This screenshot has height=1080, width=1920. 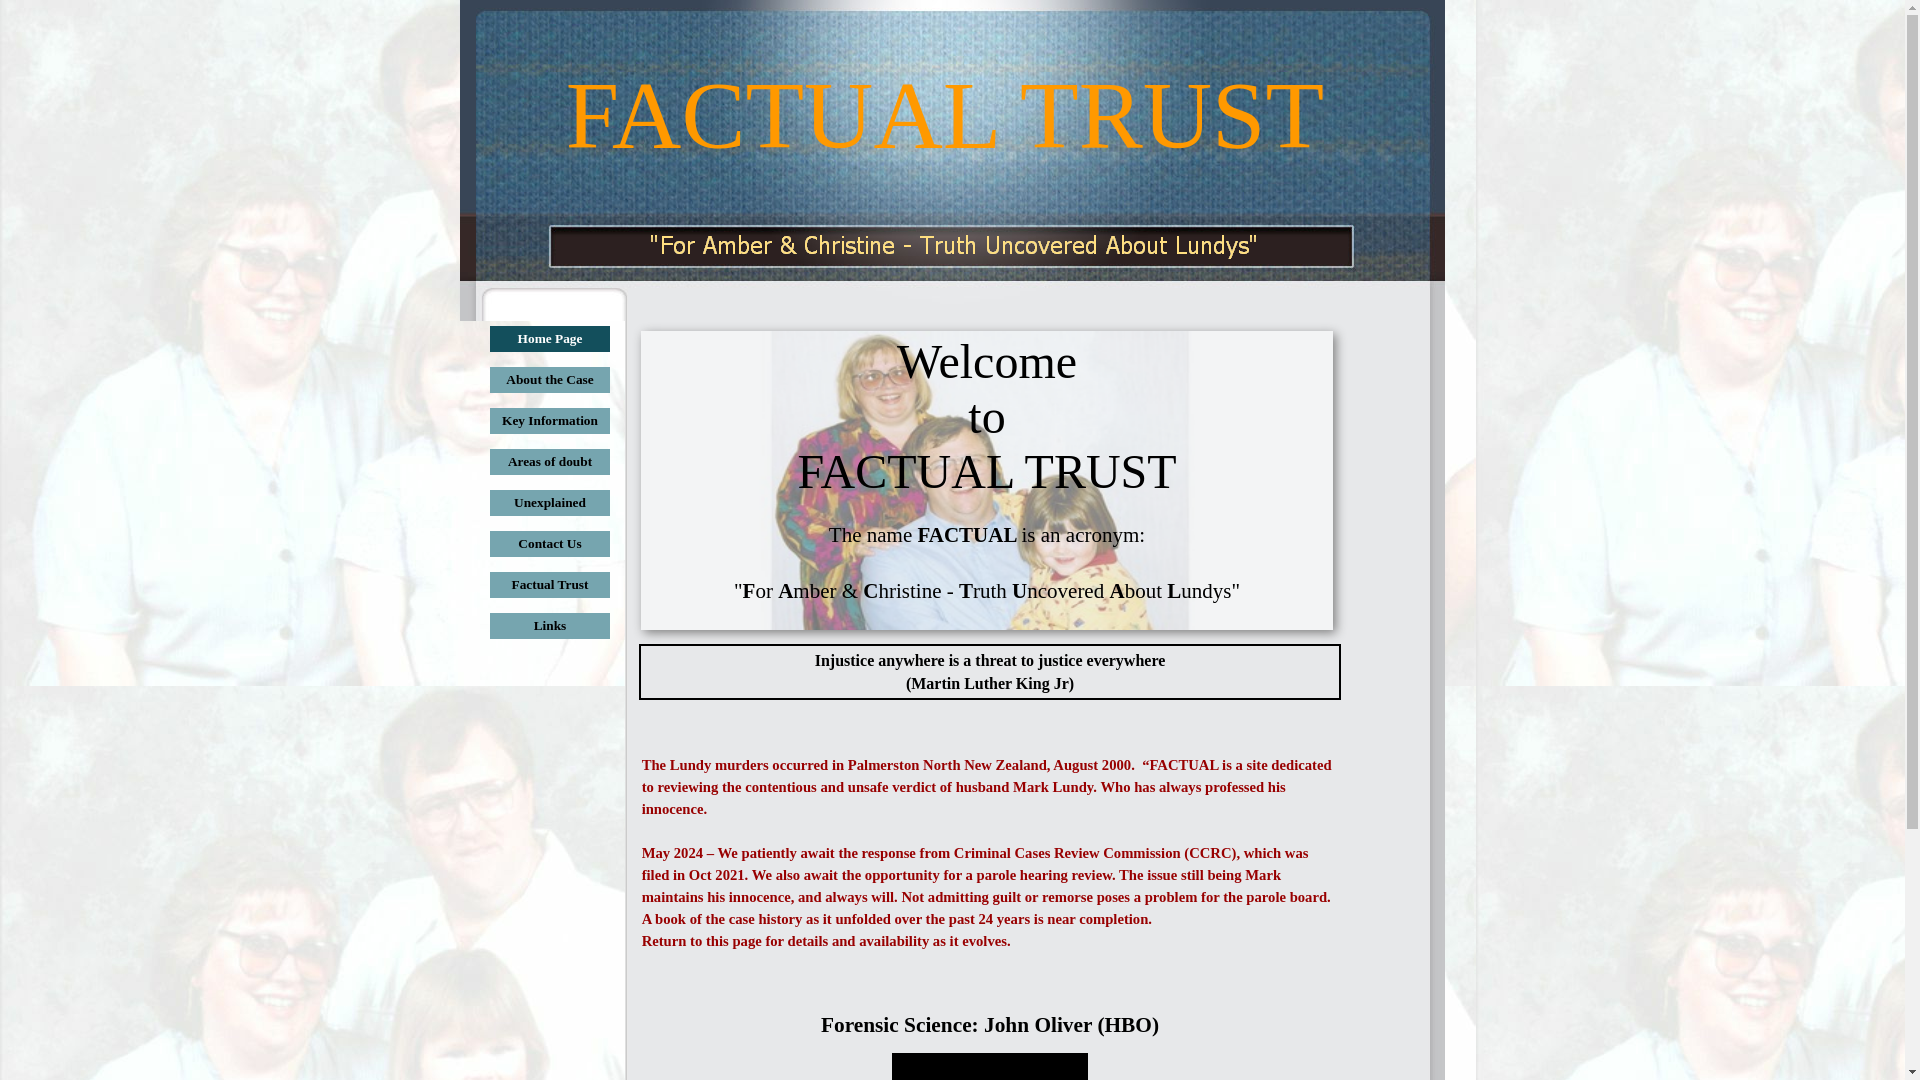 I want to click on Links, so click(x=550, y=626).